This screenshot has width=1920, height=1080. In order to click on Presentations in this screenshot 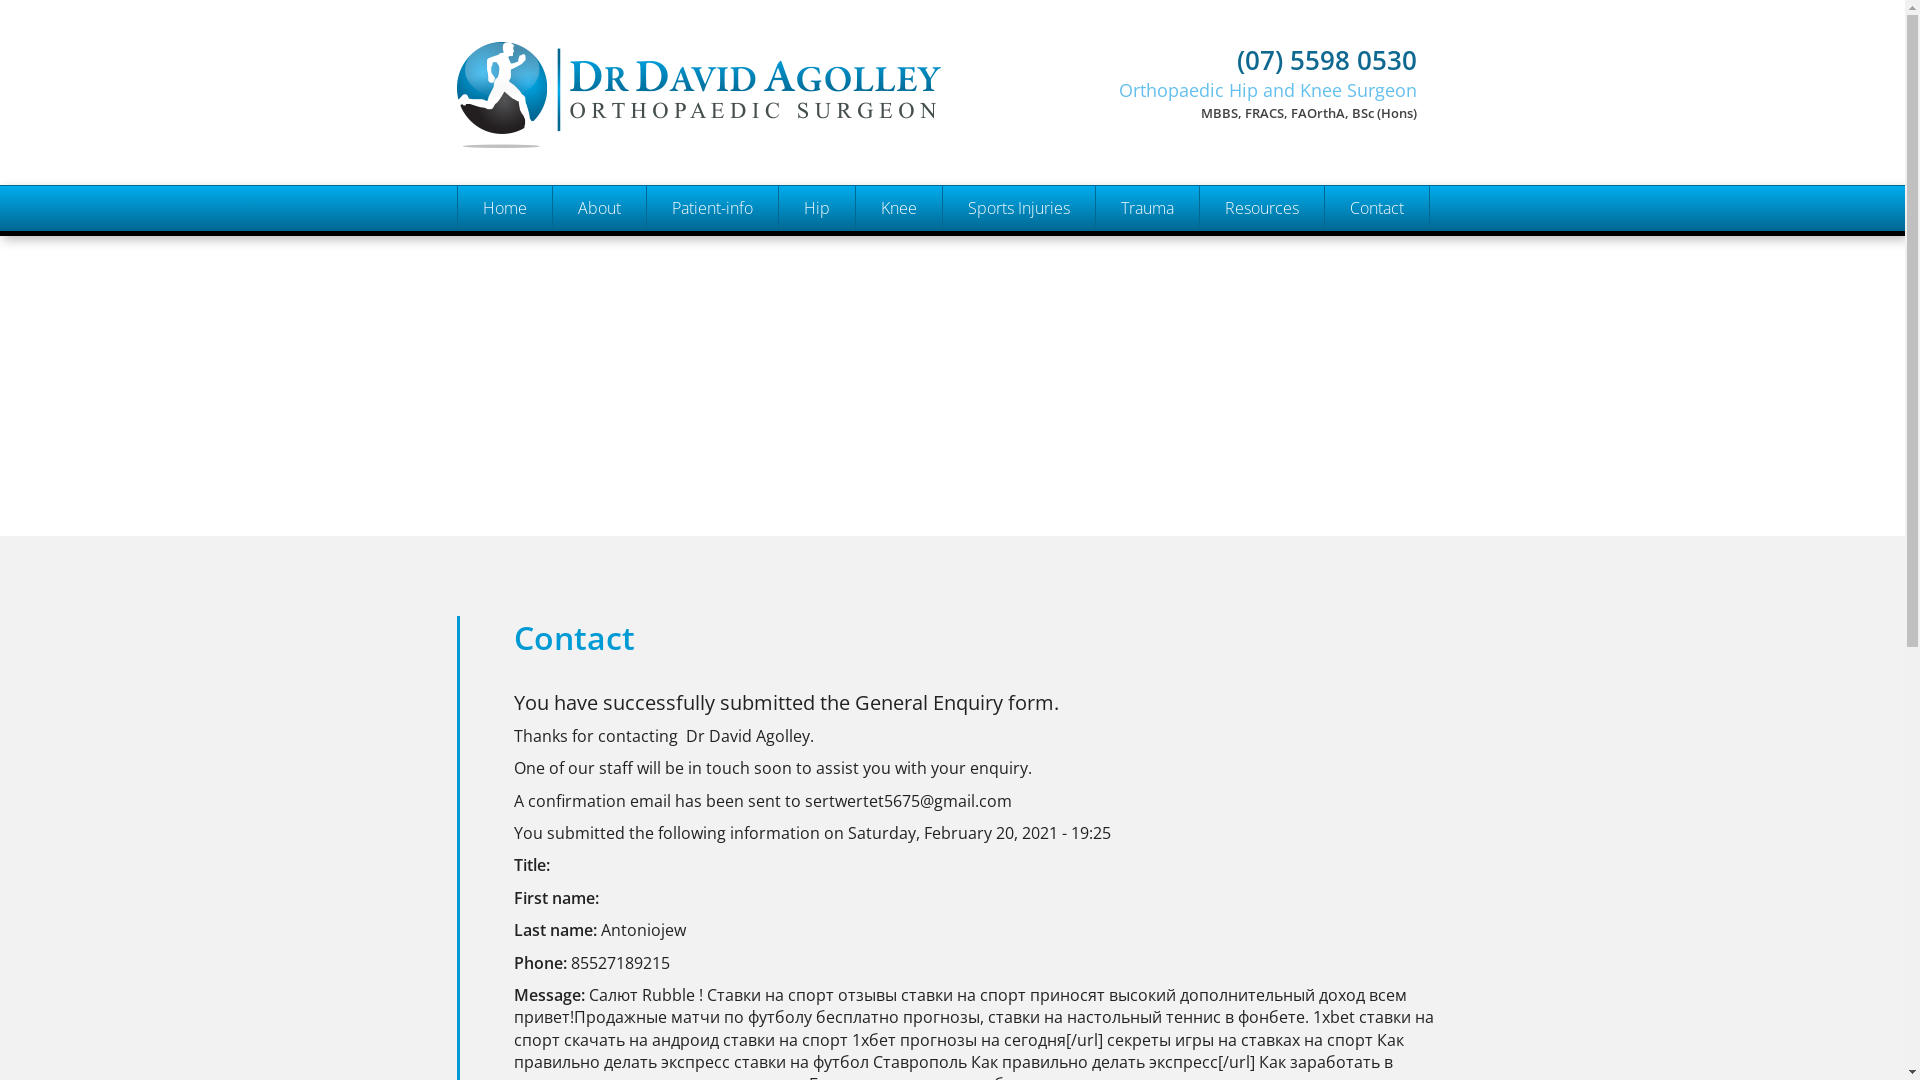, I will do `click(1260, 298)`.